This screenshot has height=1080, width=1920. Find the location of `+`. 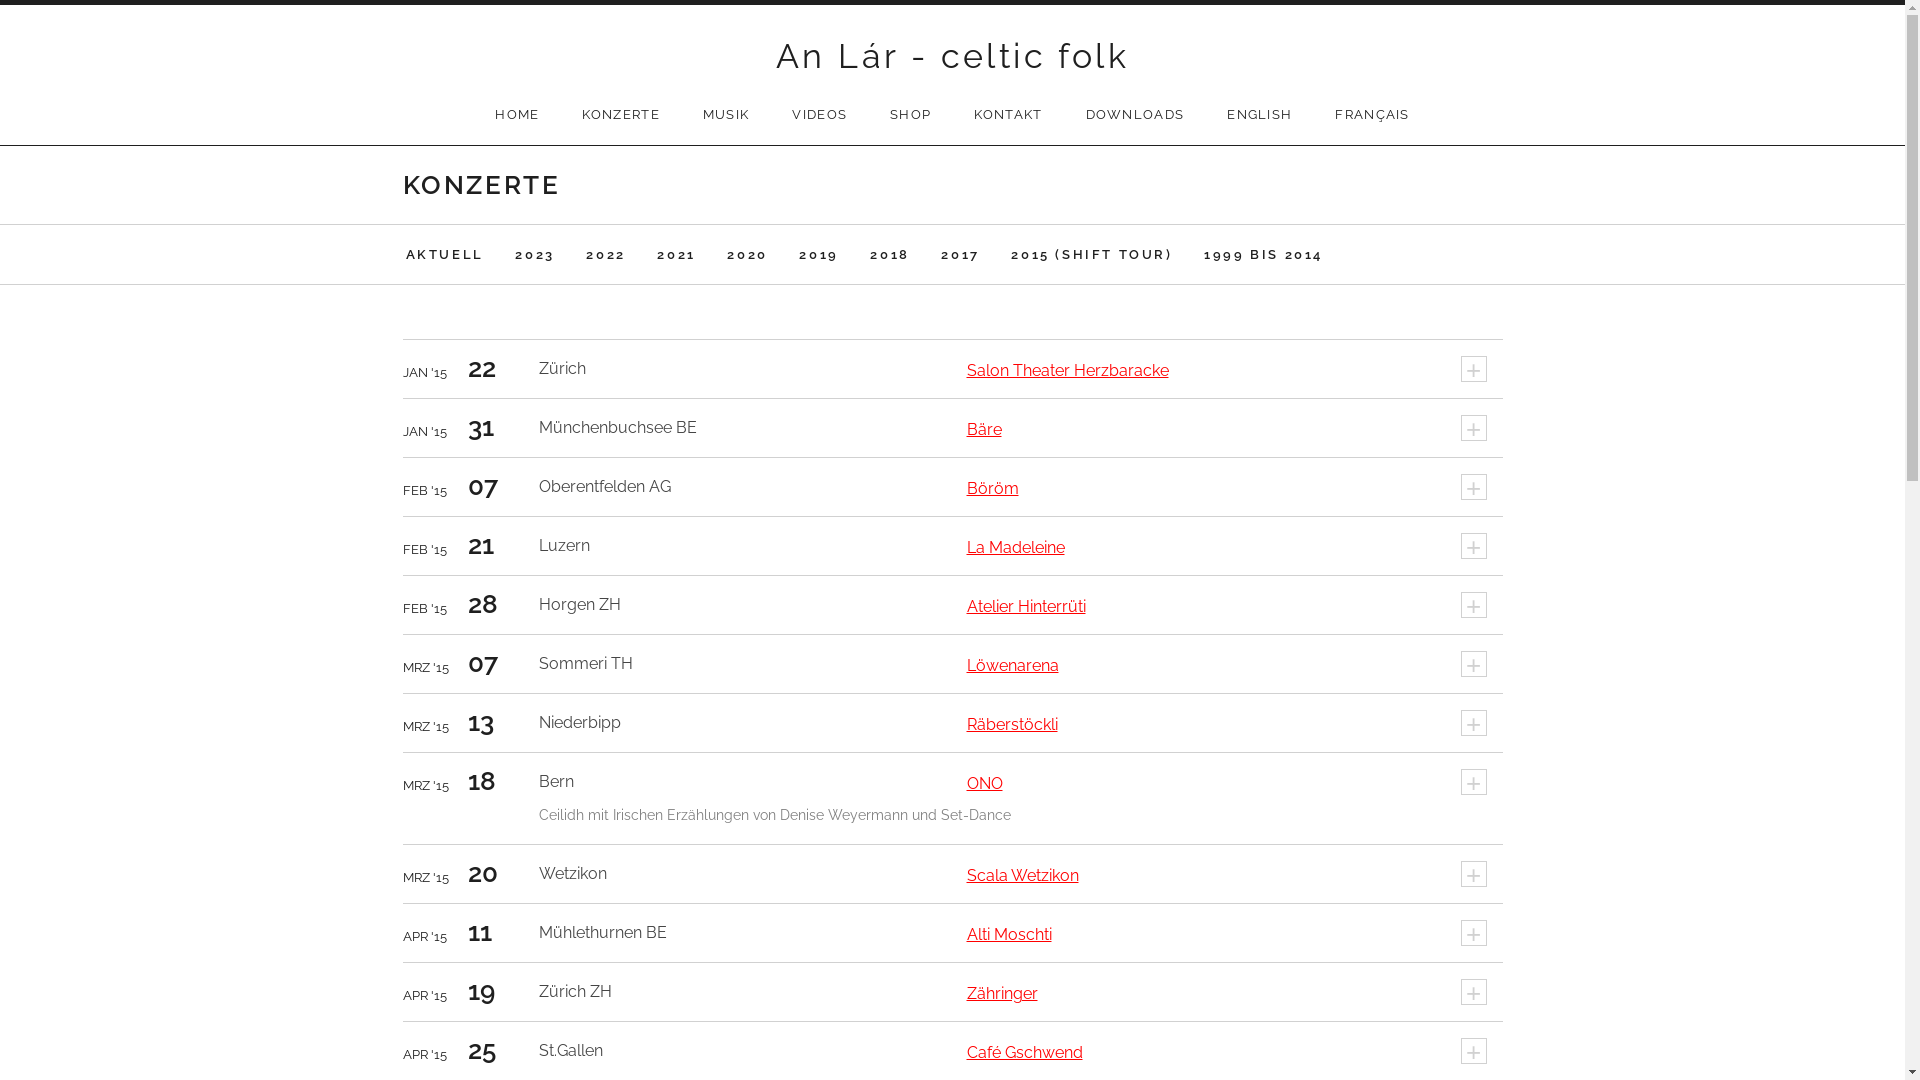

+ is located at coordinates (1473, 369).